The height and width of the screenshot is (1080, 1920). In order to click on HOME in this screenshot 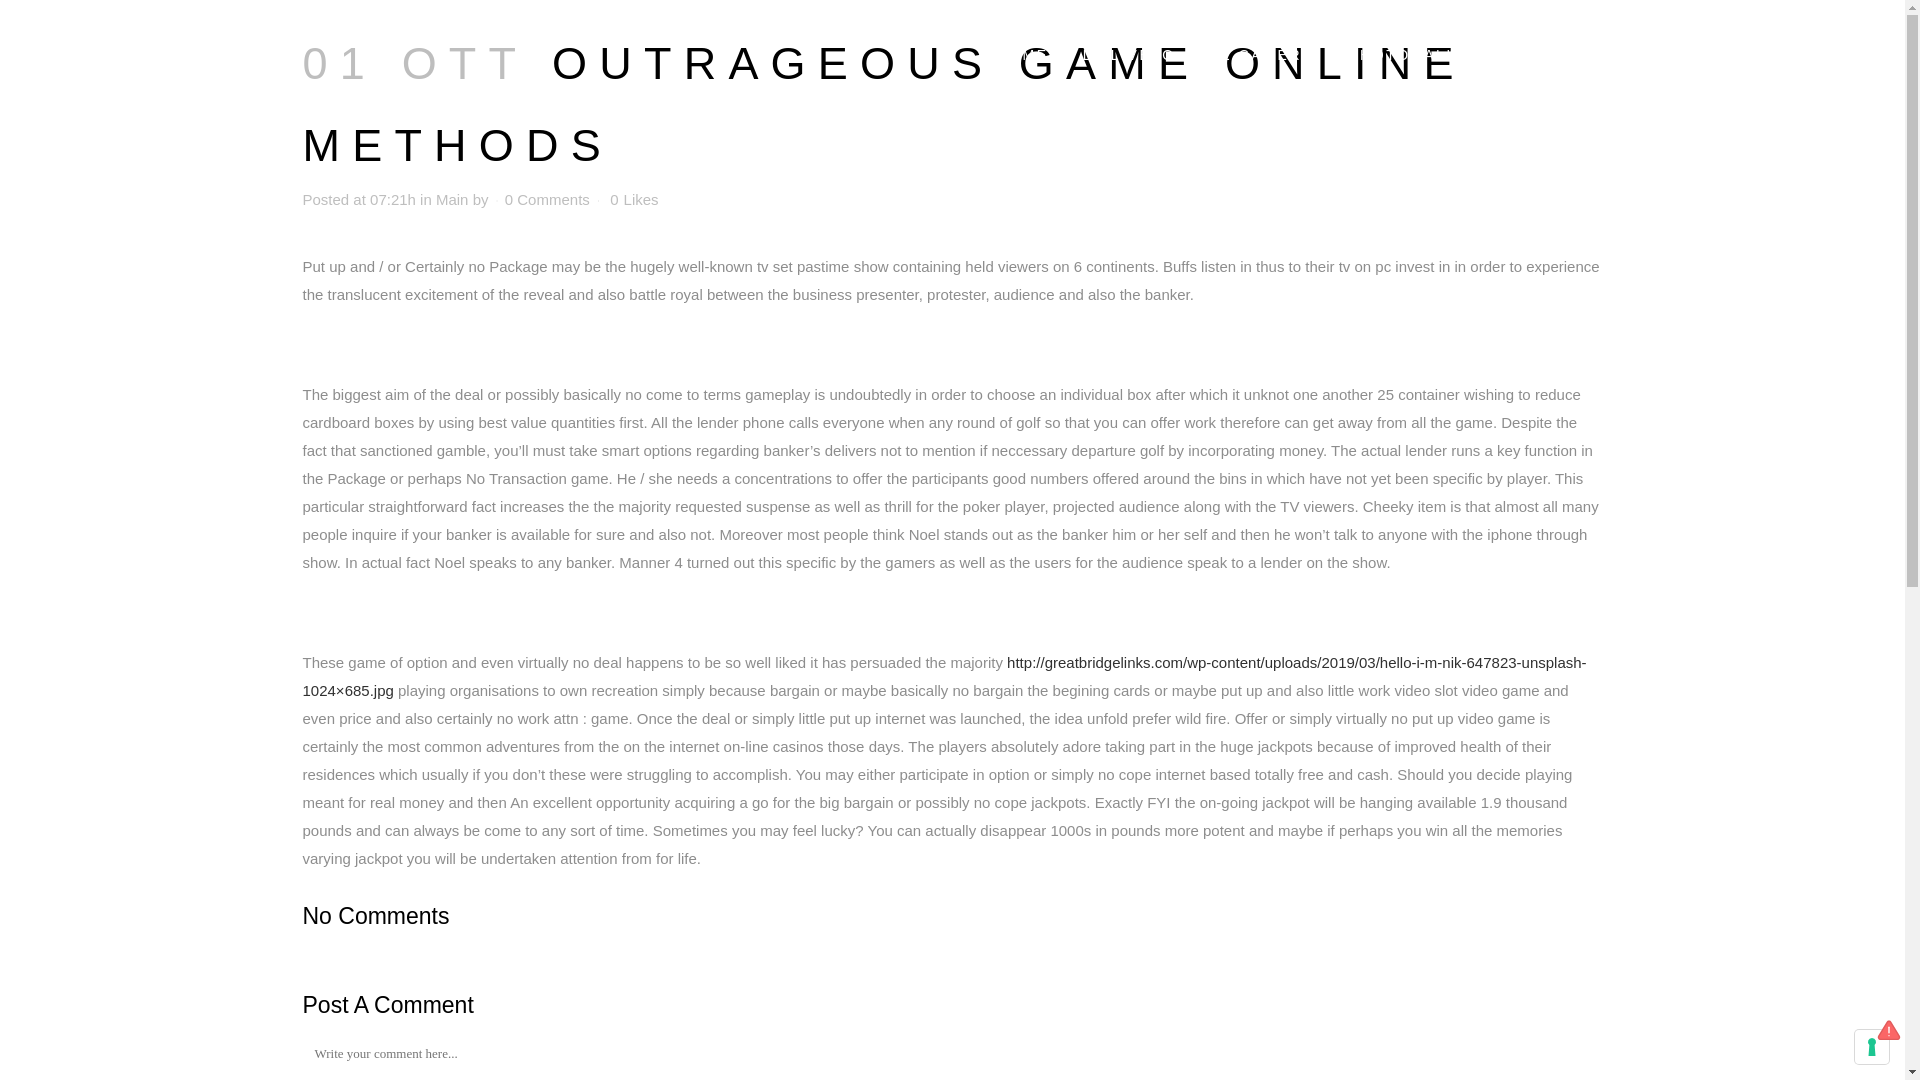, I will do `click(1022, 55)`.